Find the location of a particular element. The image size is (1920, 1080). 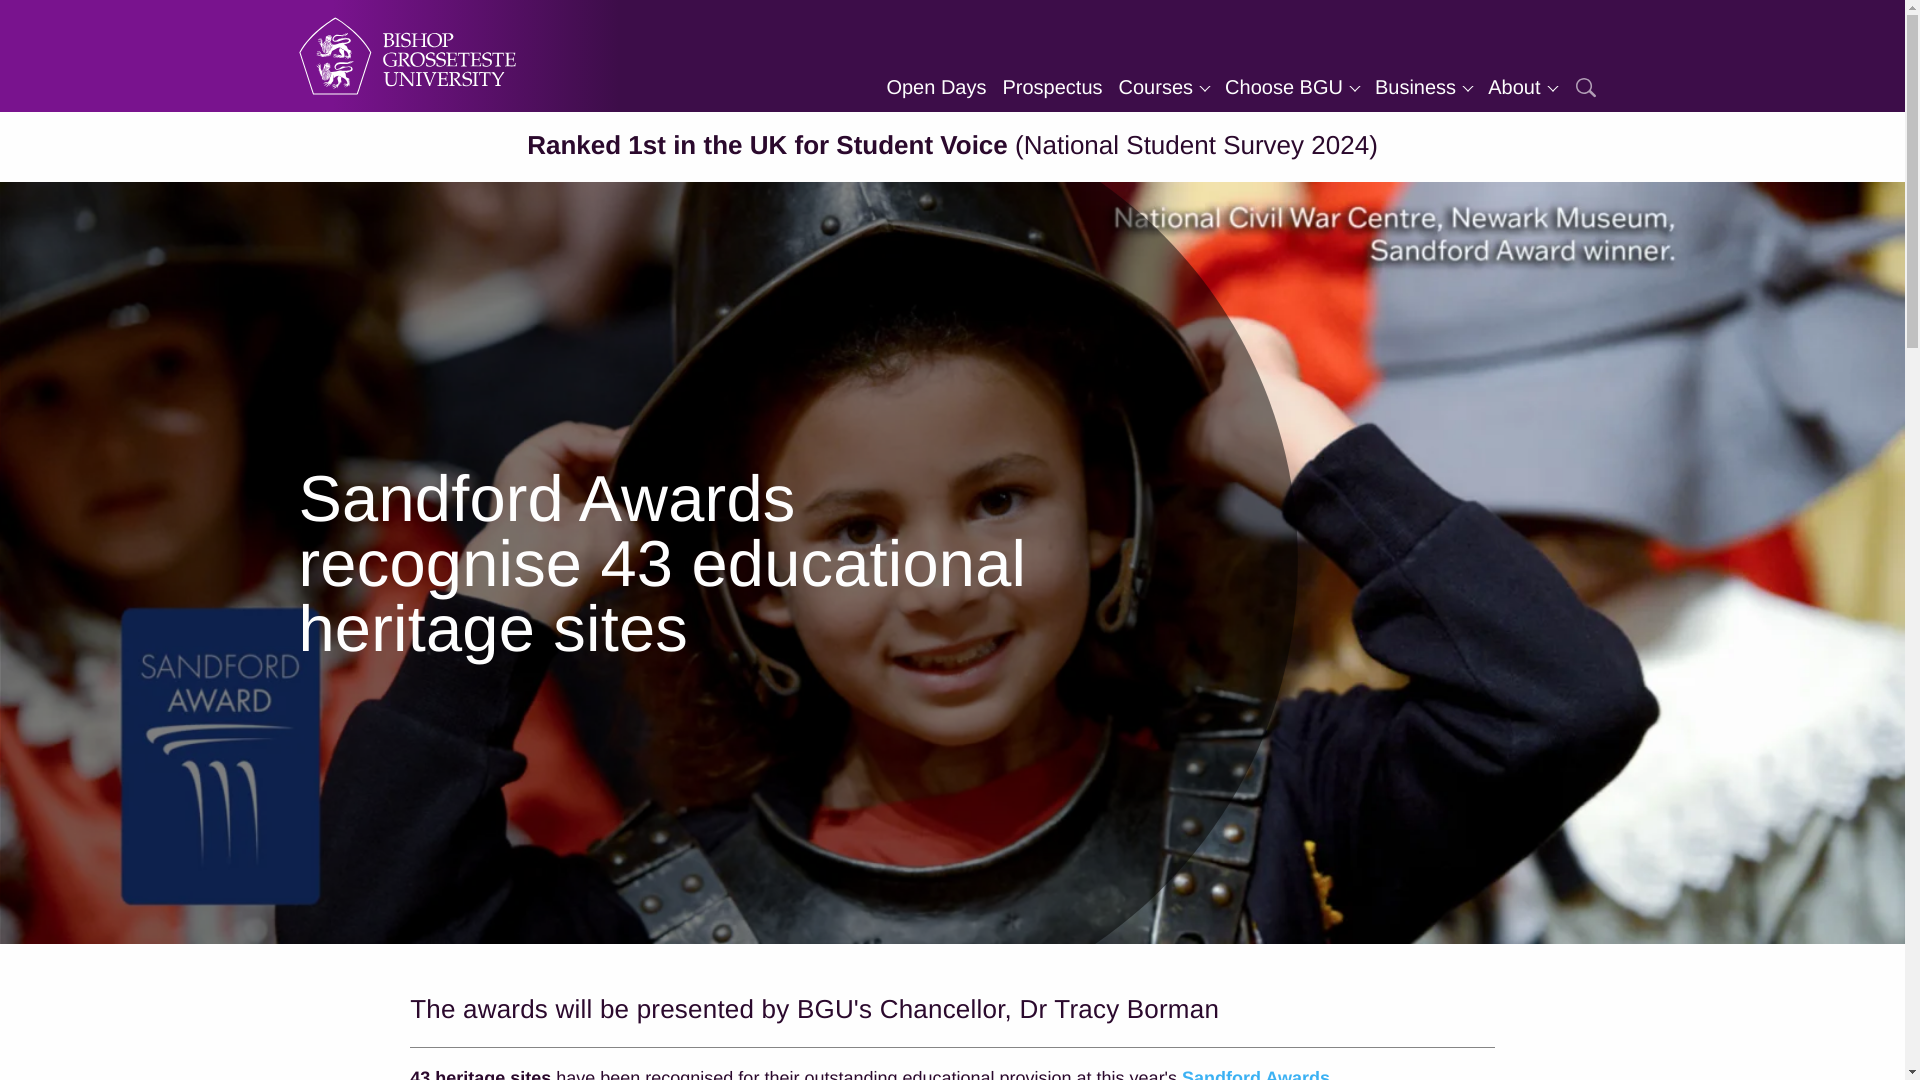

Prospectus is located at coordinates (1052, 88).